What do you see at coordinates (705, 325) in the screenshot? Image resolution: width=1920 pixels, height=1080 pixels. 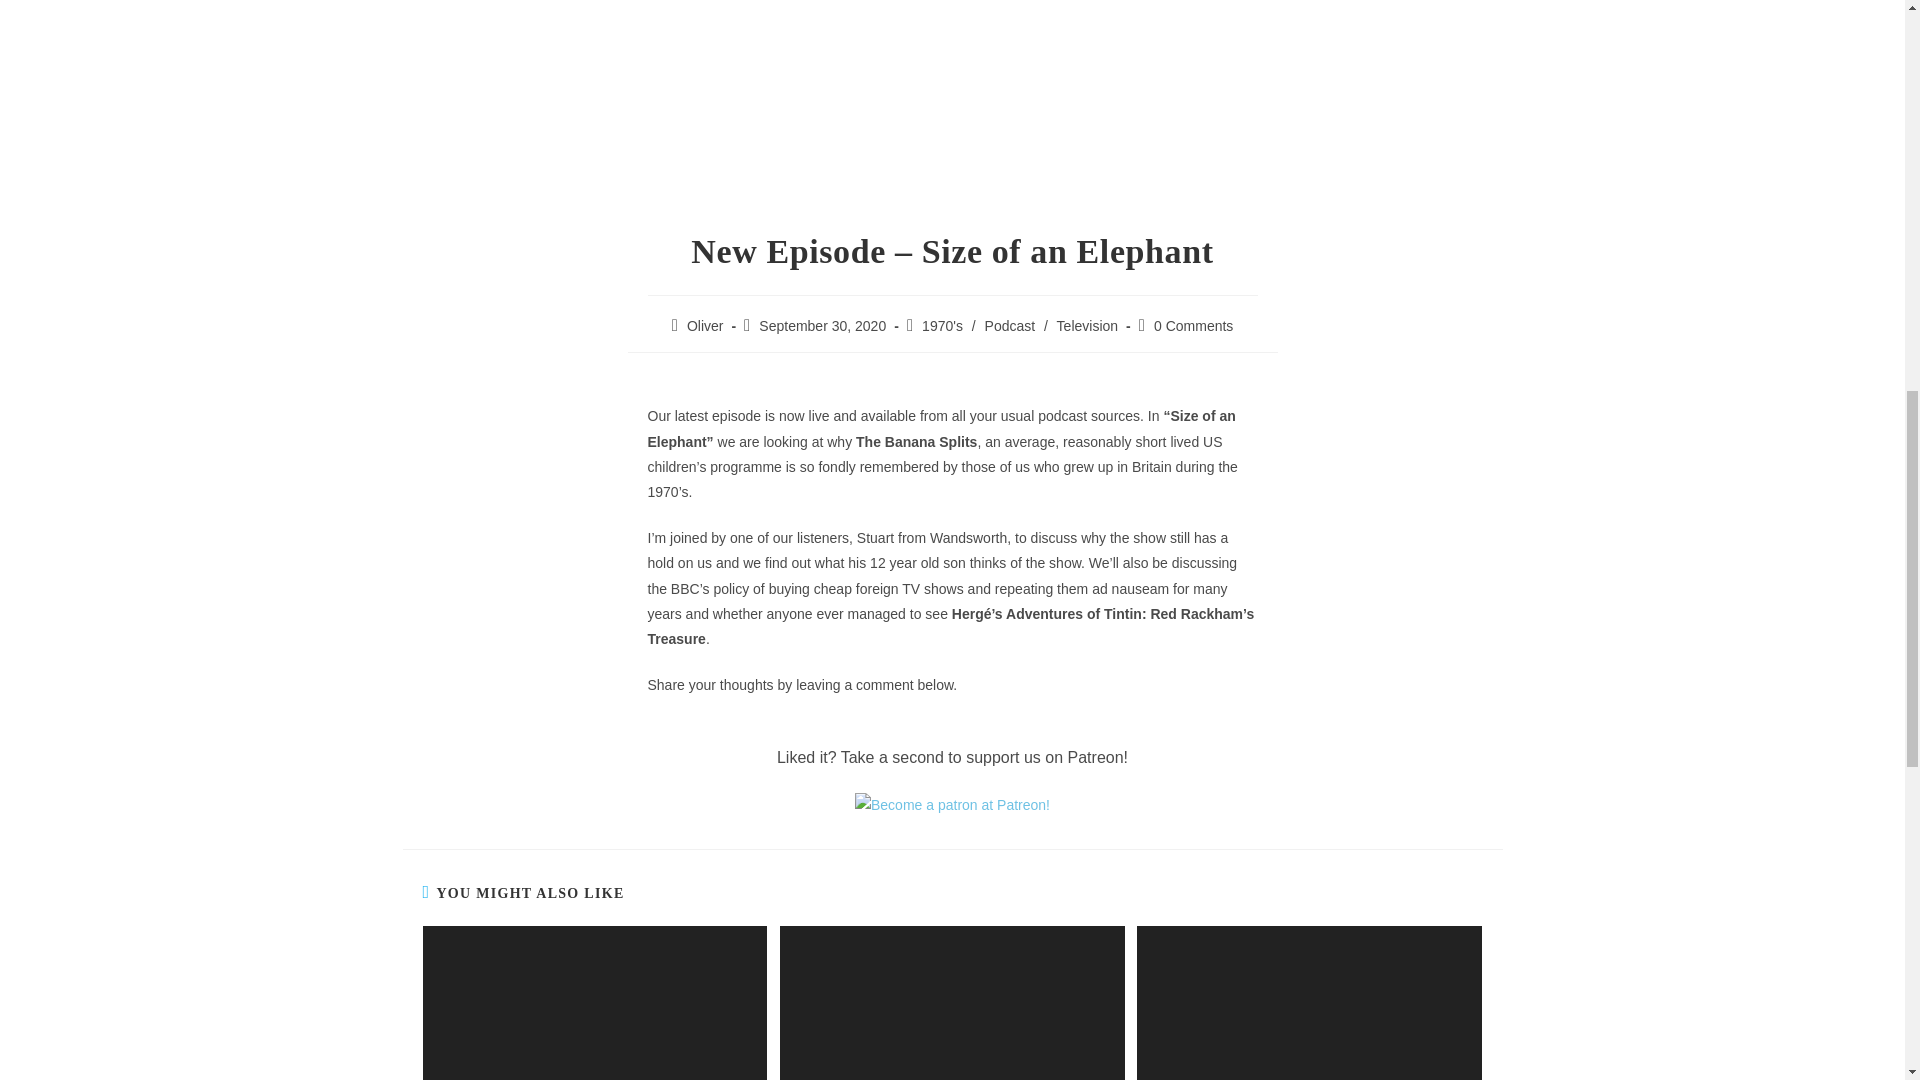 I see `Oliver` at bounding box center [705, 325].